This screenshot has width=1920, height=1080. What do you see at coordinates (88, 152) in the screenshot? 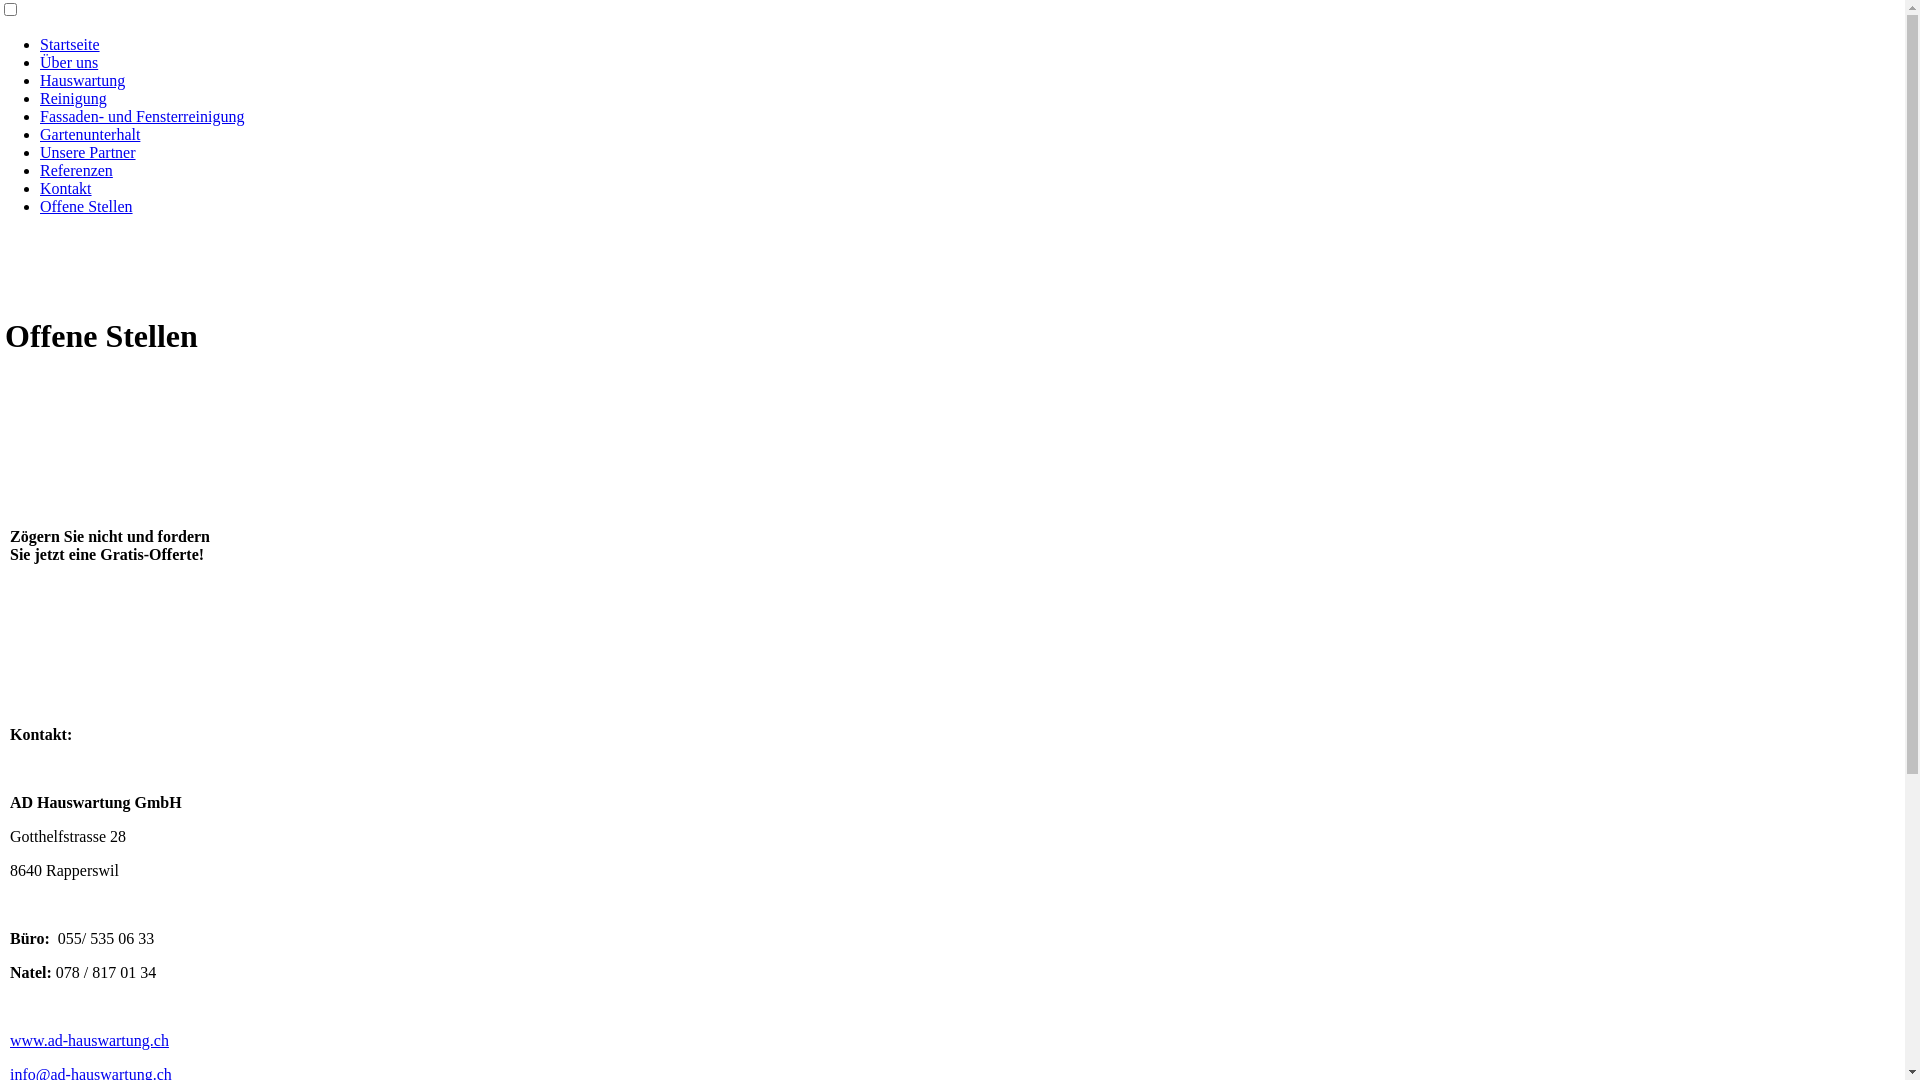
I see `Unsere Partner` at bounding box center [88, 152].